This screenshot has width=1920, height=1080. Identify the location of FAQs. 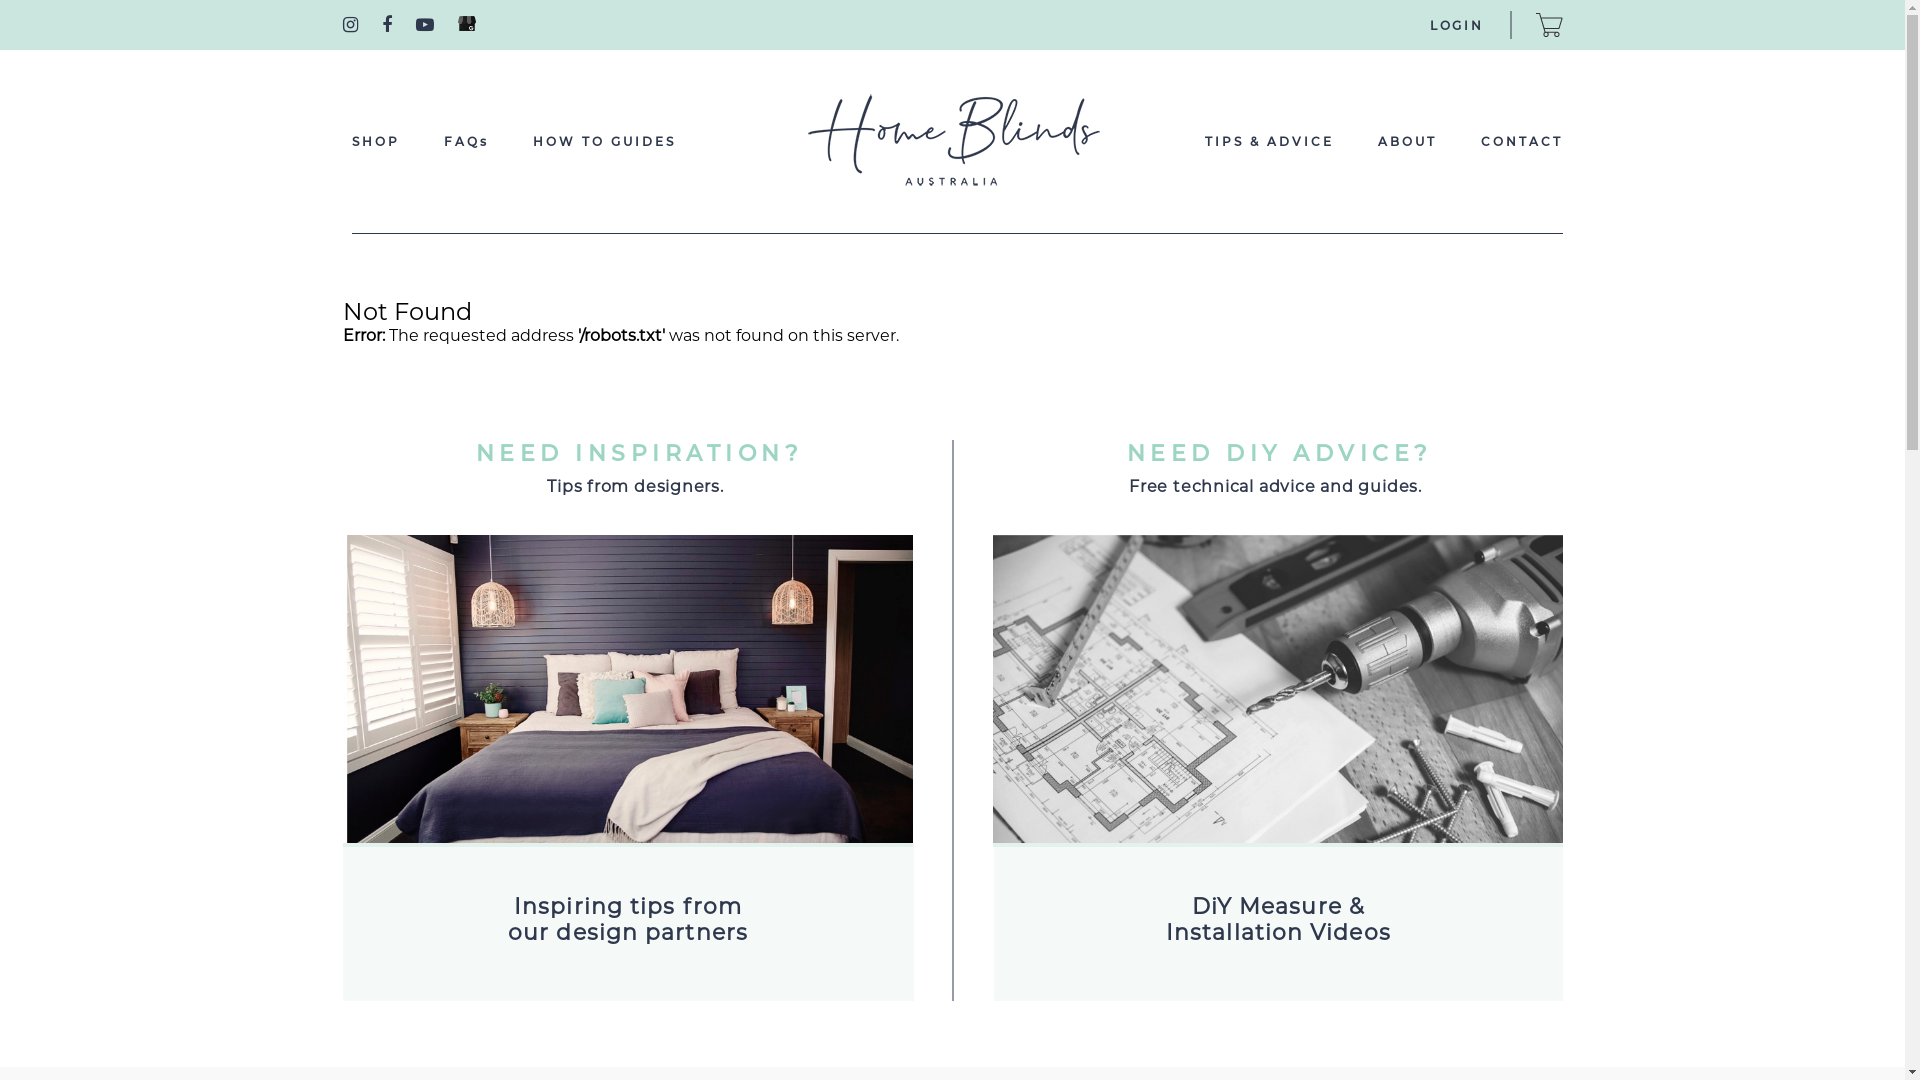
(466, 142).